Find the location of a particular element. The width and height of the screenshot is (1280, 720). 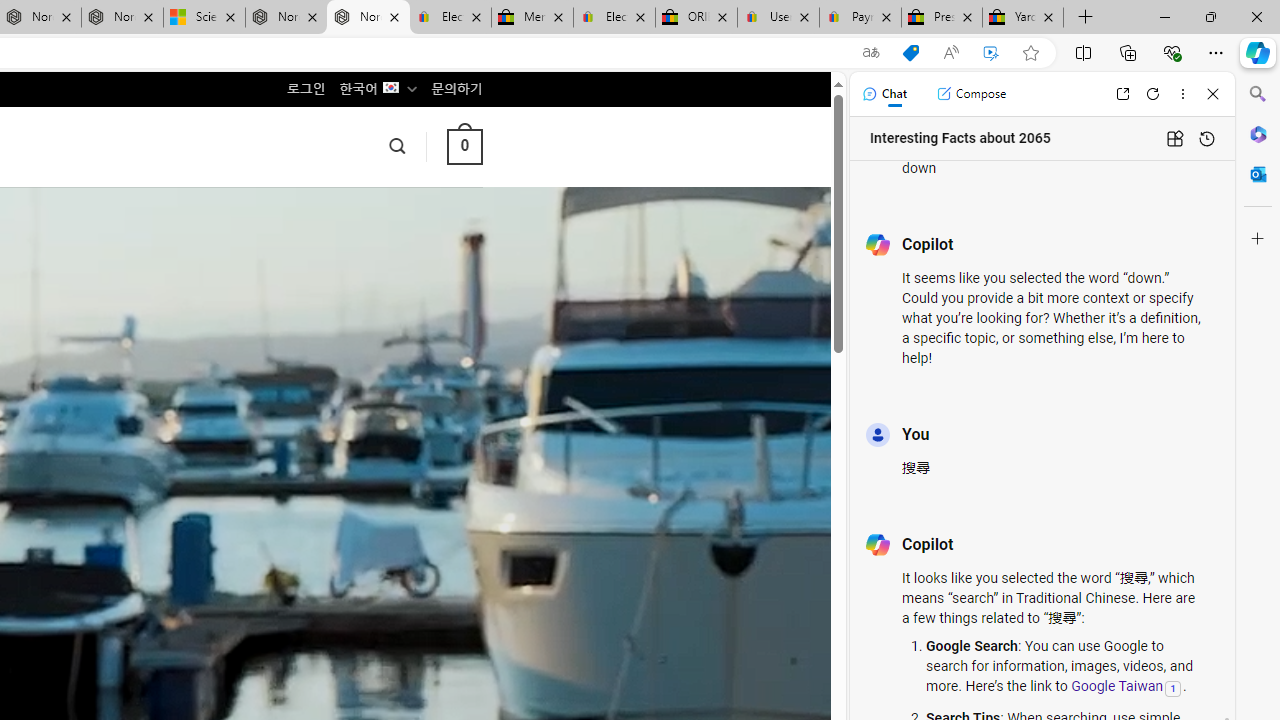

Payments Terms of Use | eBay.com is located at coordinates (860, 18).